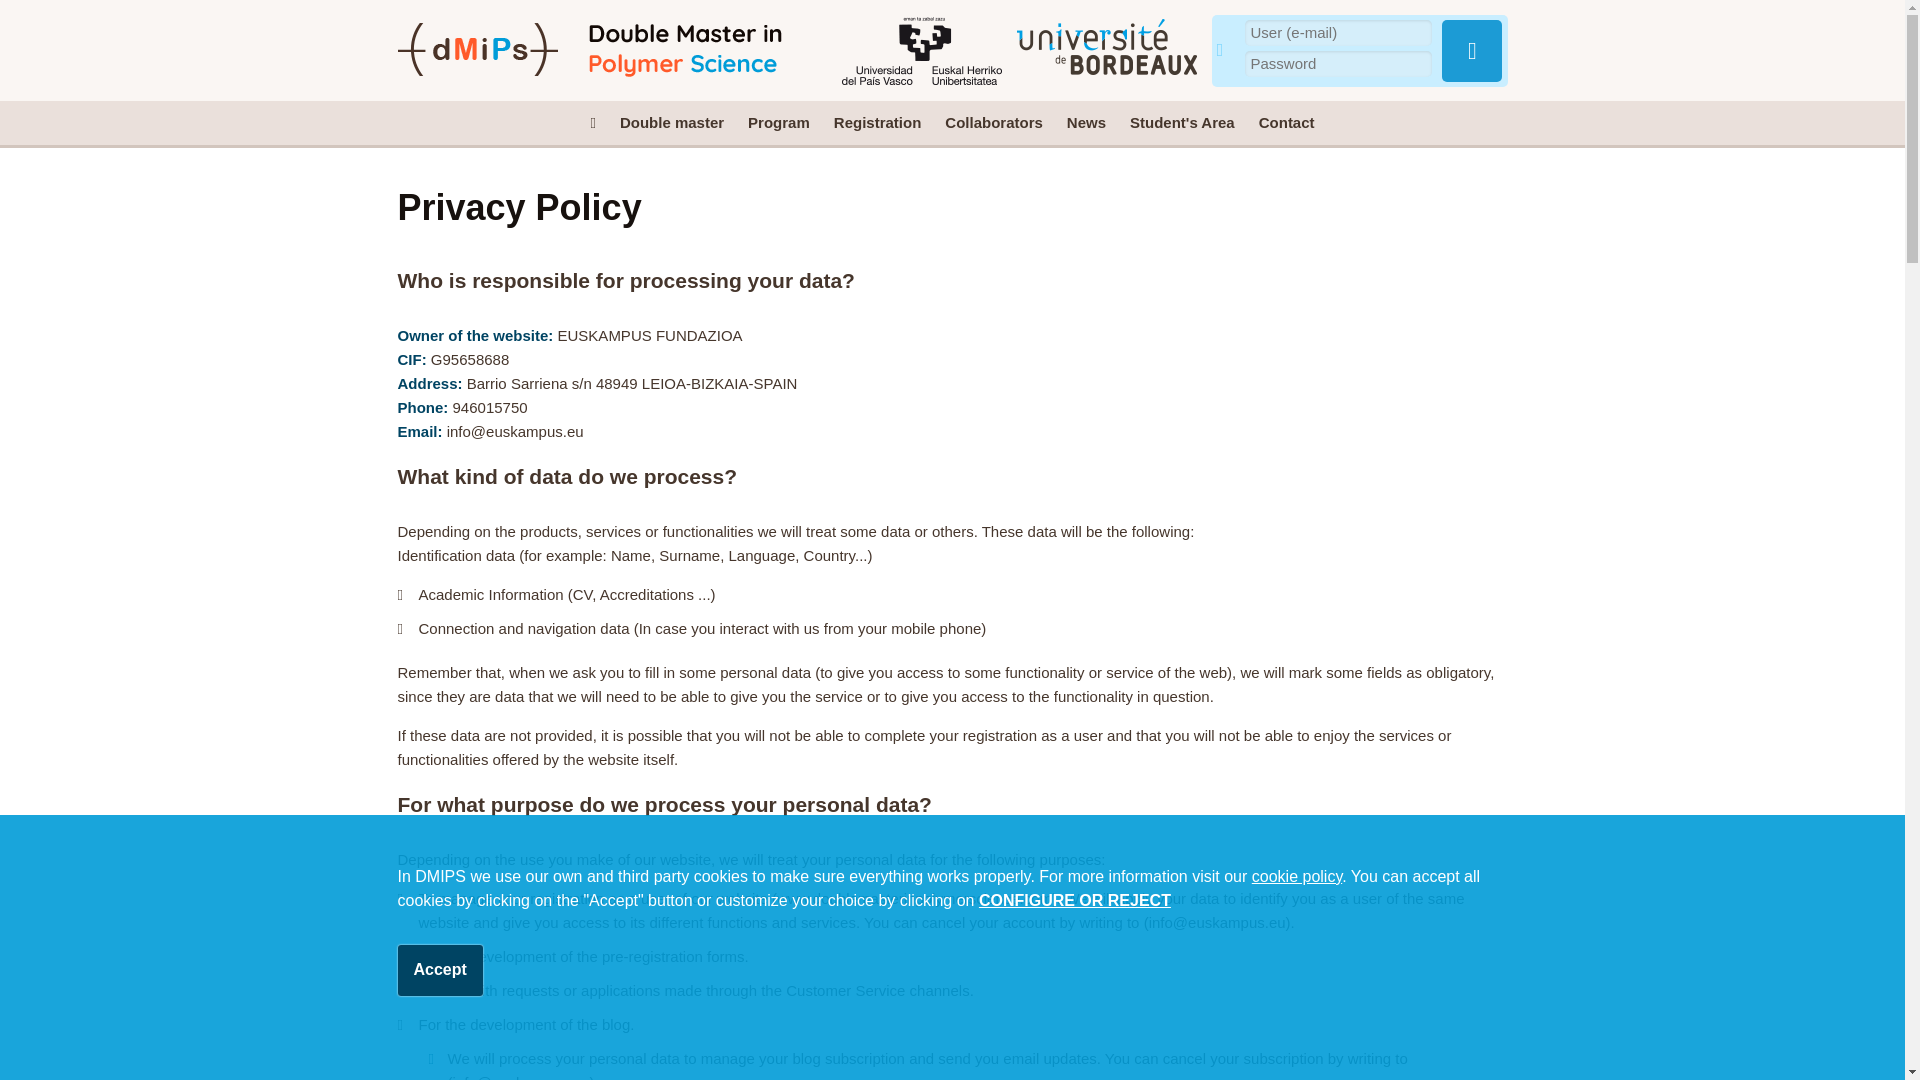 The image size is (1920, 1080). What do you see at coordinates (1296, 876) in the screenshot?
I see `cookie policy` at bounding box center [1296, 876].